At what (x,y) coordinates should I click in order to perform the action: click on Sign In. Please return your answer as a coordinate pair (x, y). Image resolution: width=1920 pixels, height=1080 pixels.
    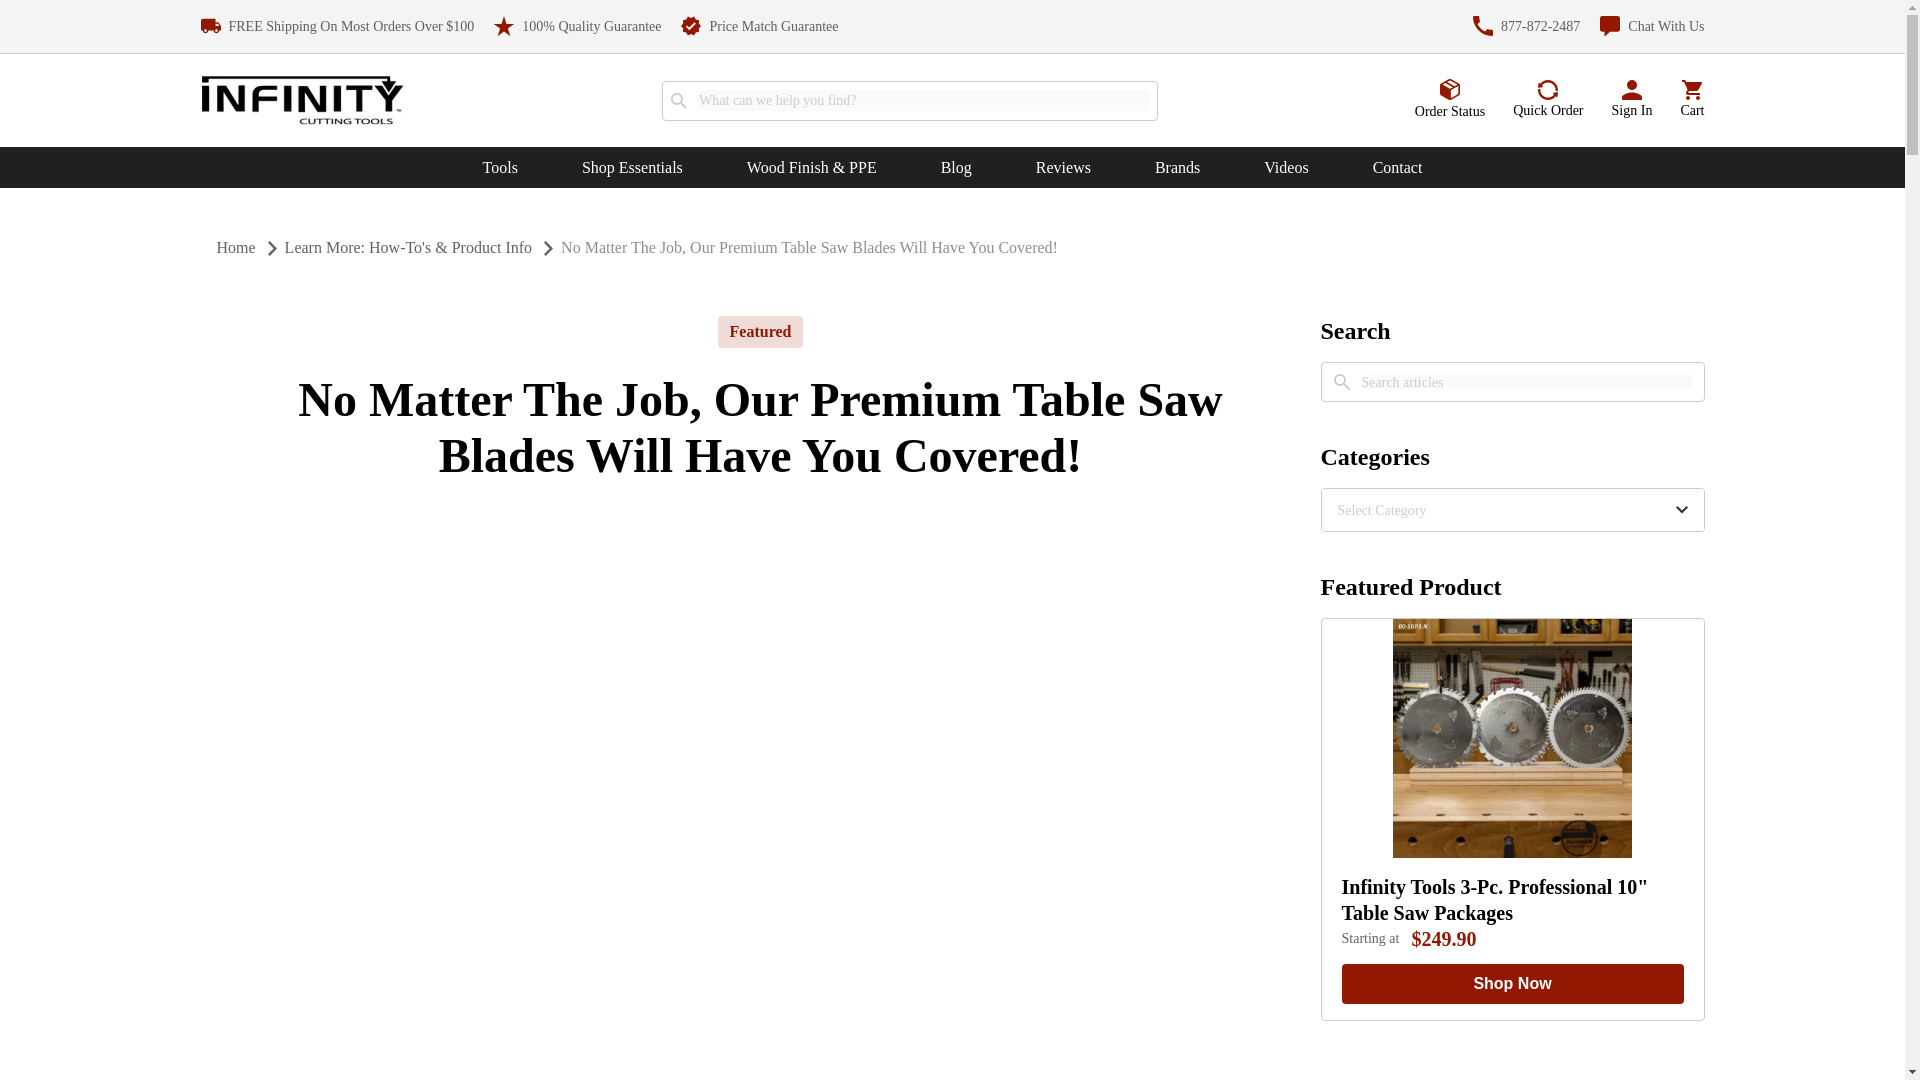
    Looking at the image, I should click on (1632, 100).